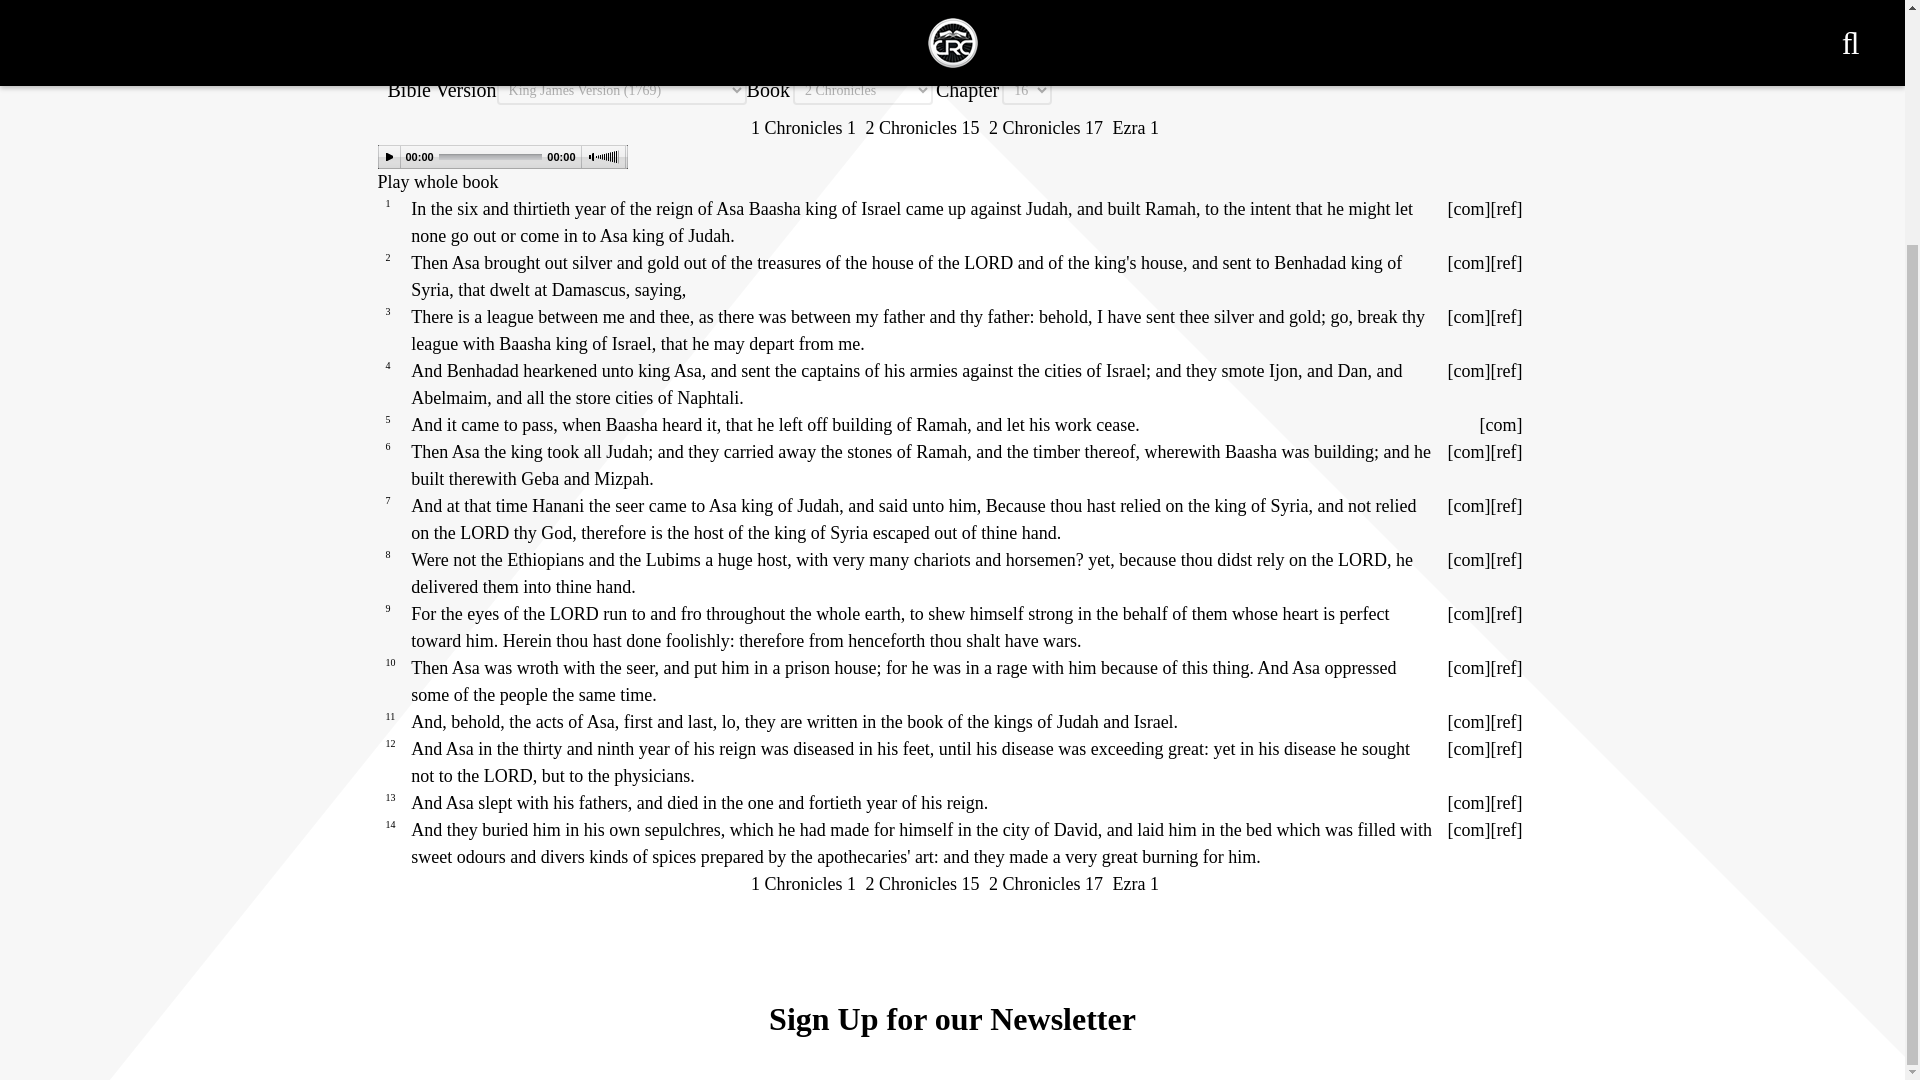 The height and width of the screenshot is (1080, 1920). Describe the element at coordinates (1512, 38) in the screenshot. I see `Click to view RSS Feed` at that location.